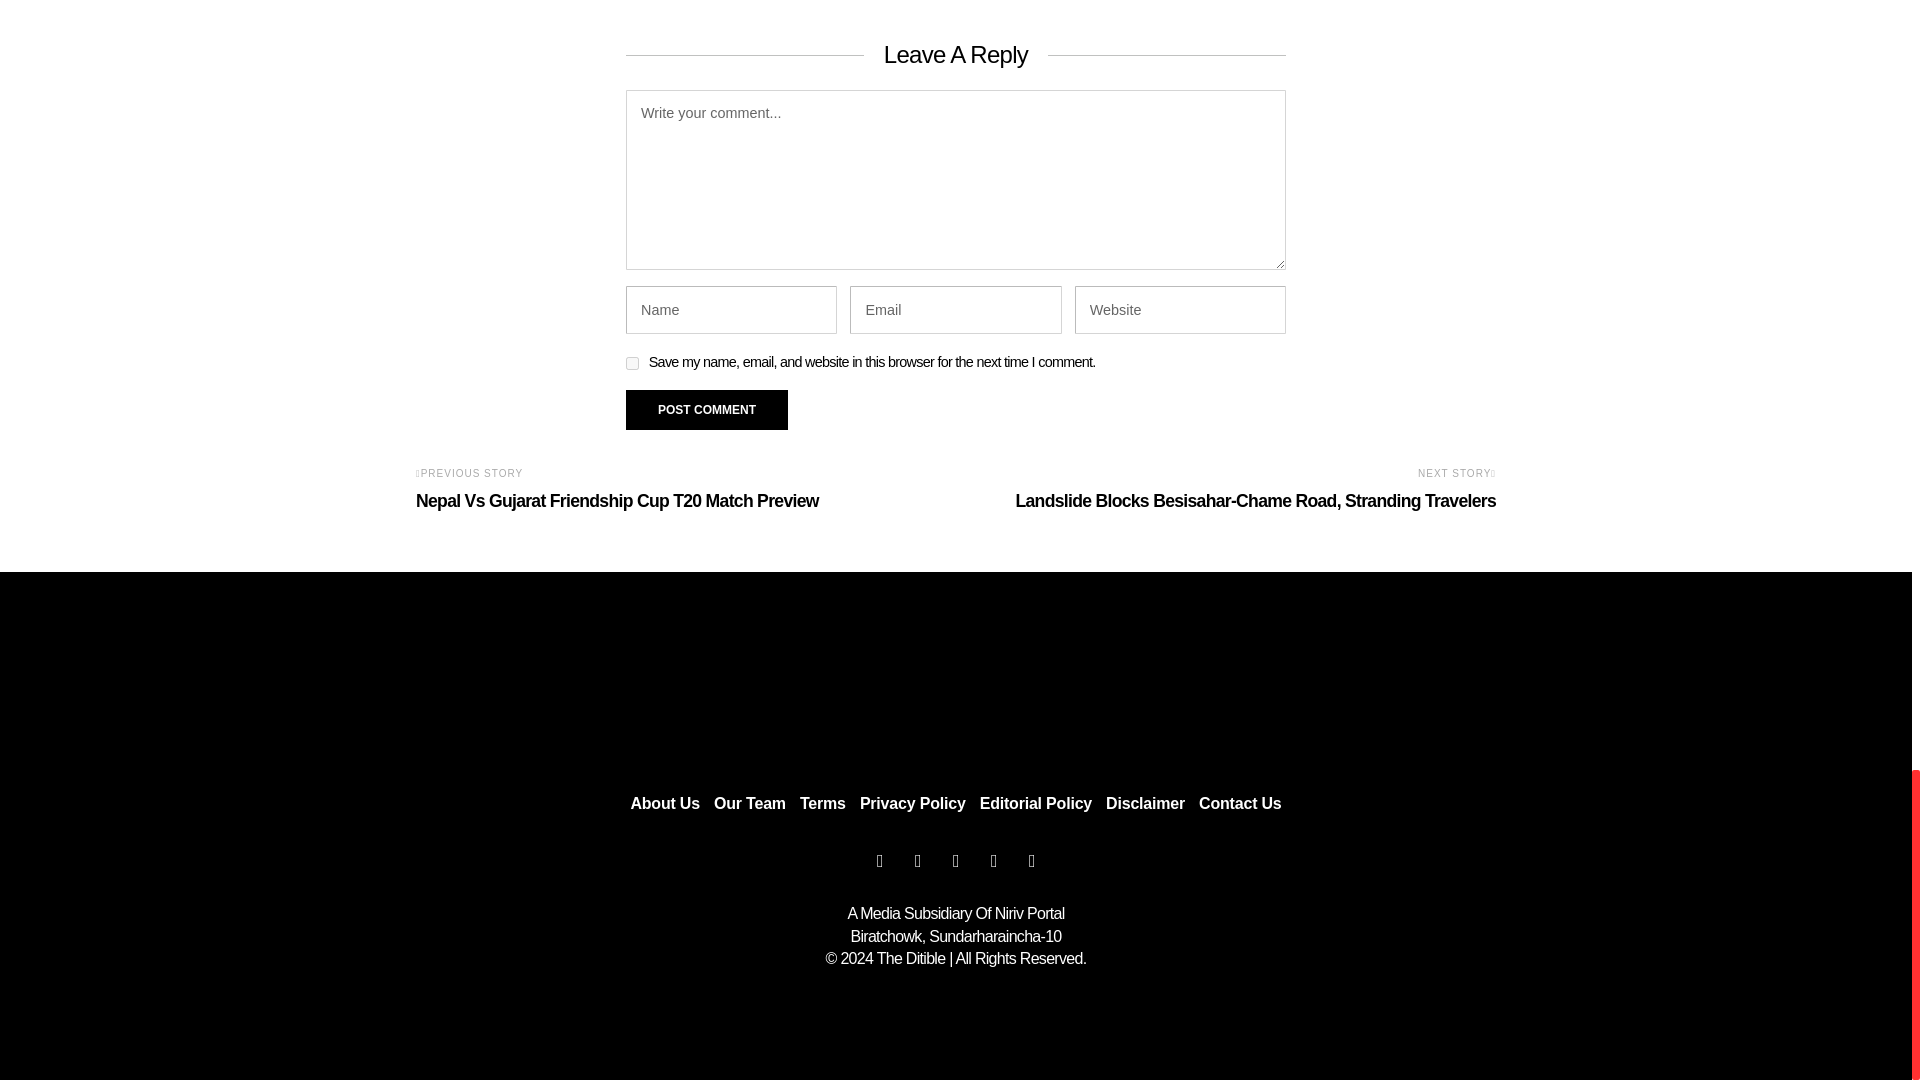 Image resolution: width=1920 pixels, height=1080 pixels. Describe the element at coordinates (706, 409) in the screenshot. I see `Post Comment` at that location.